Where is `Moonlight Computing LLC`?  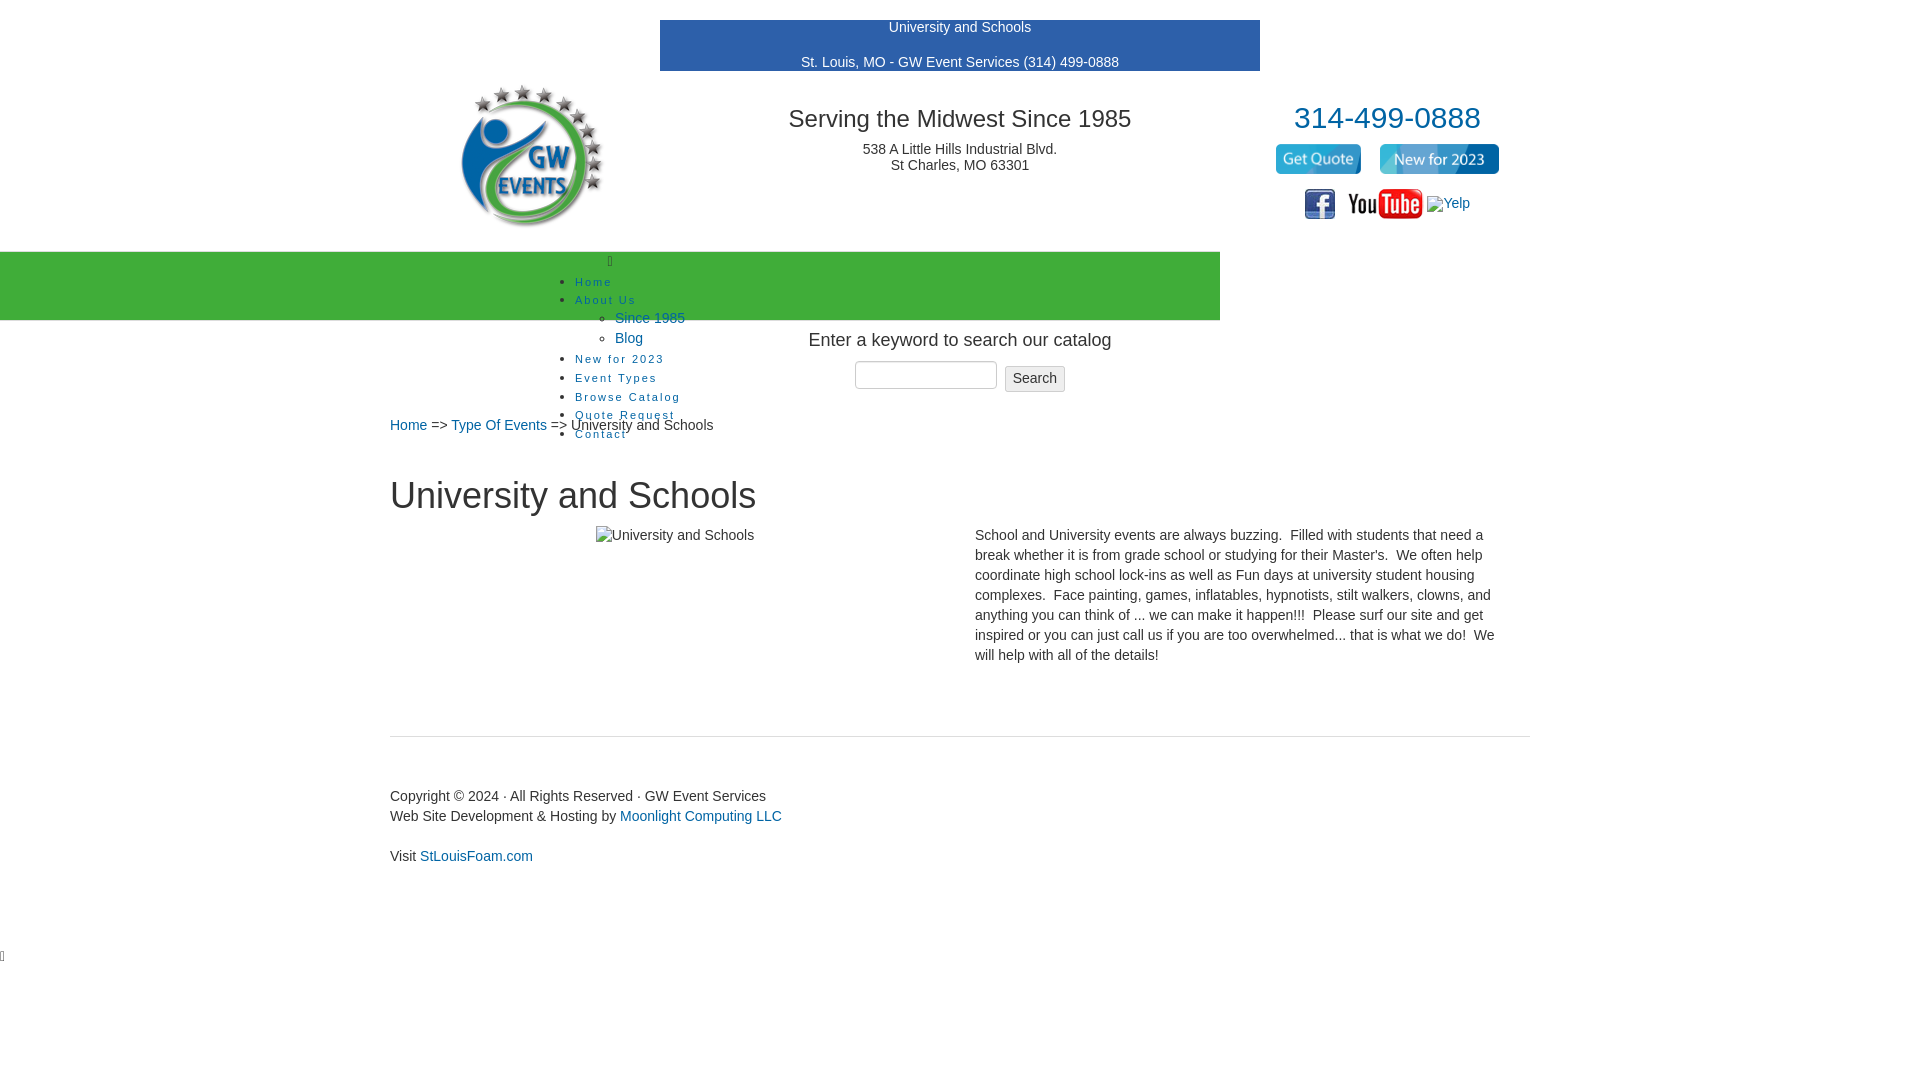
Moonlight Computing LLC is located at coordinates (816, 825).